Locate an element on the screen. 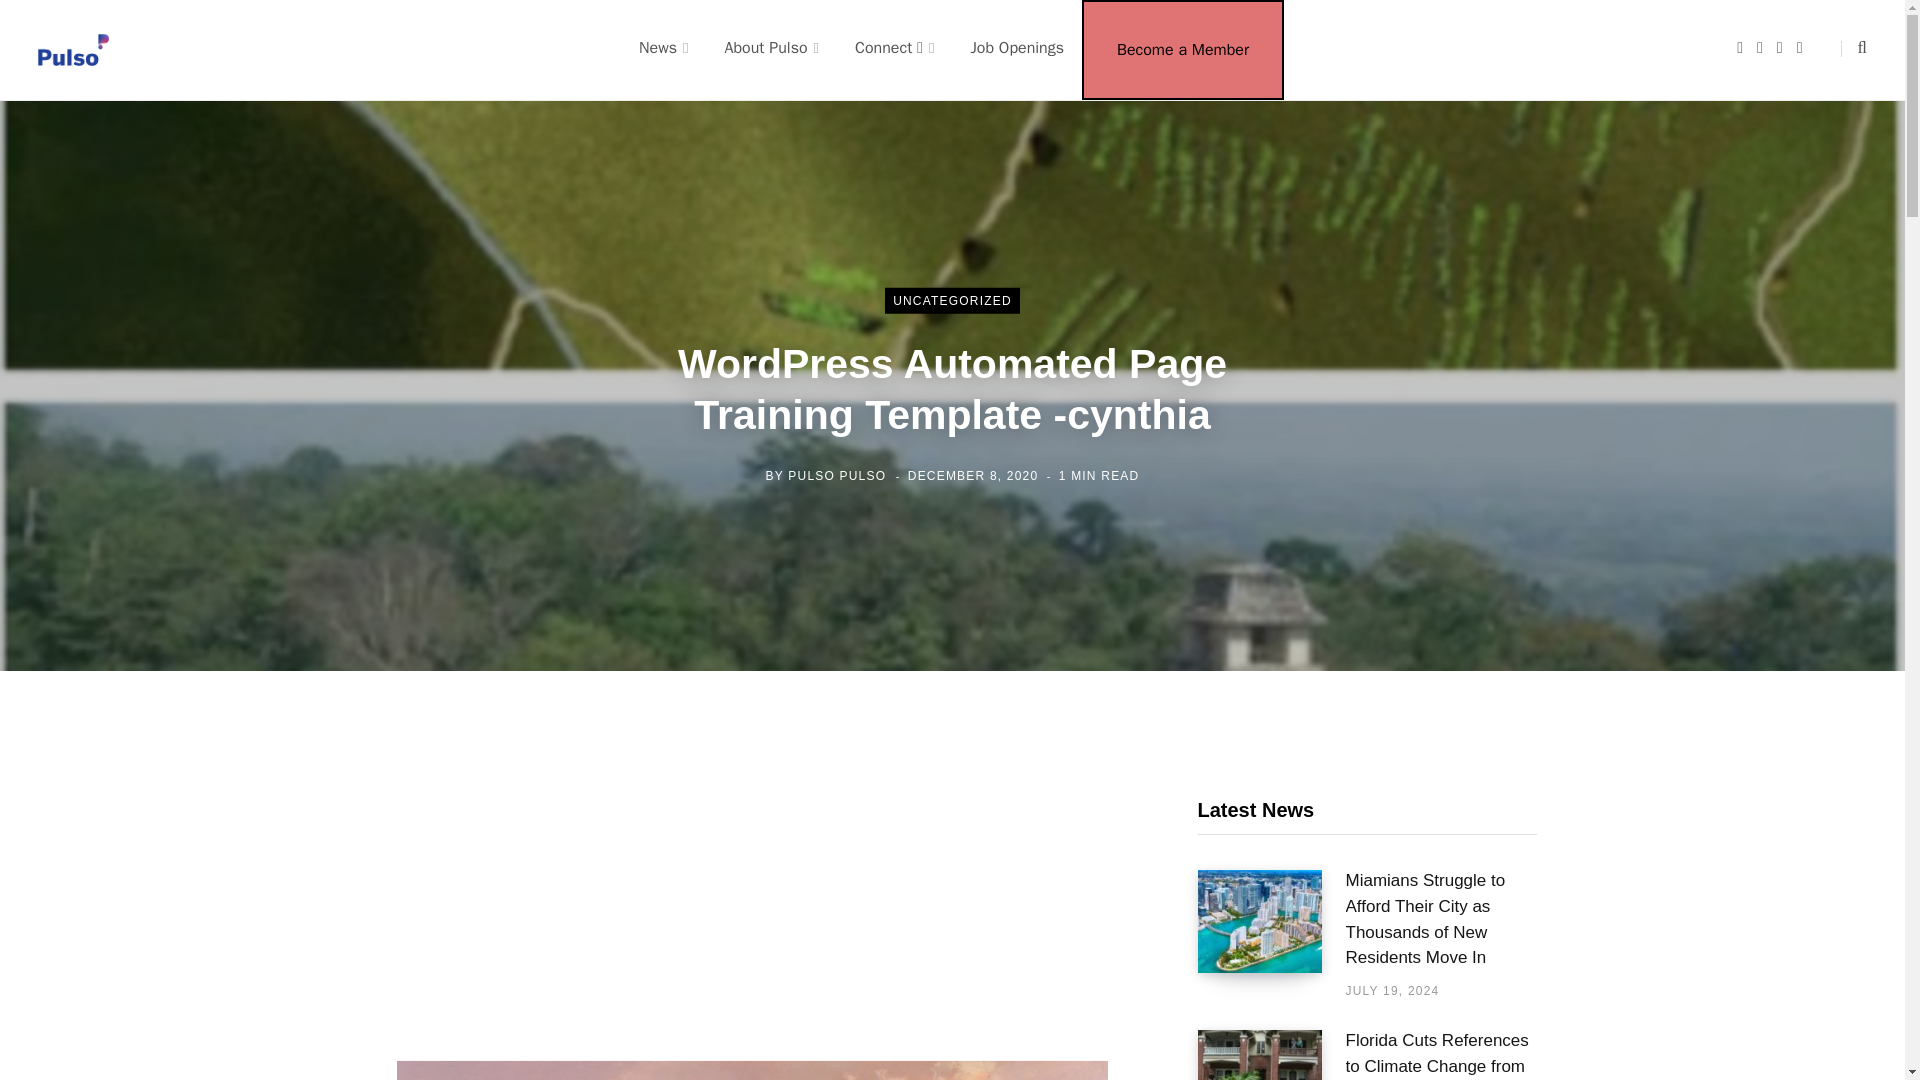 This screenshot has height=1080, width=1920. Job Openings is located at coordinates (1017, 48).